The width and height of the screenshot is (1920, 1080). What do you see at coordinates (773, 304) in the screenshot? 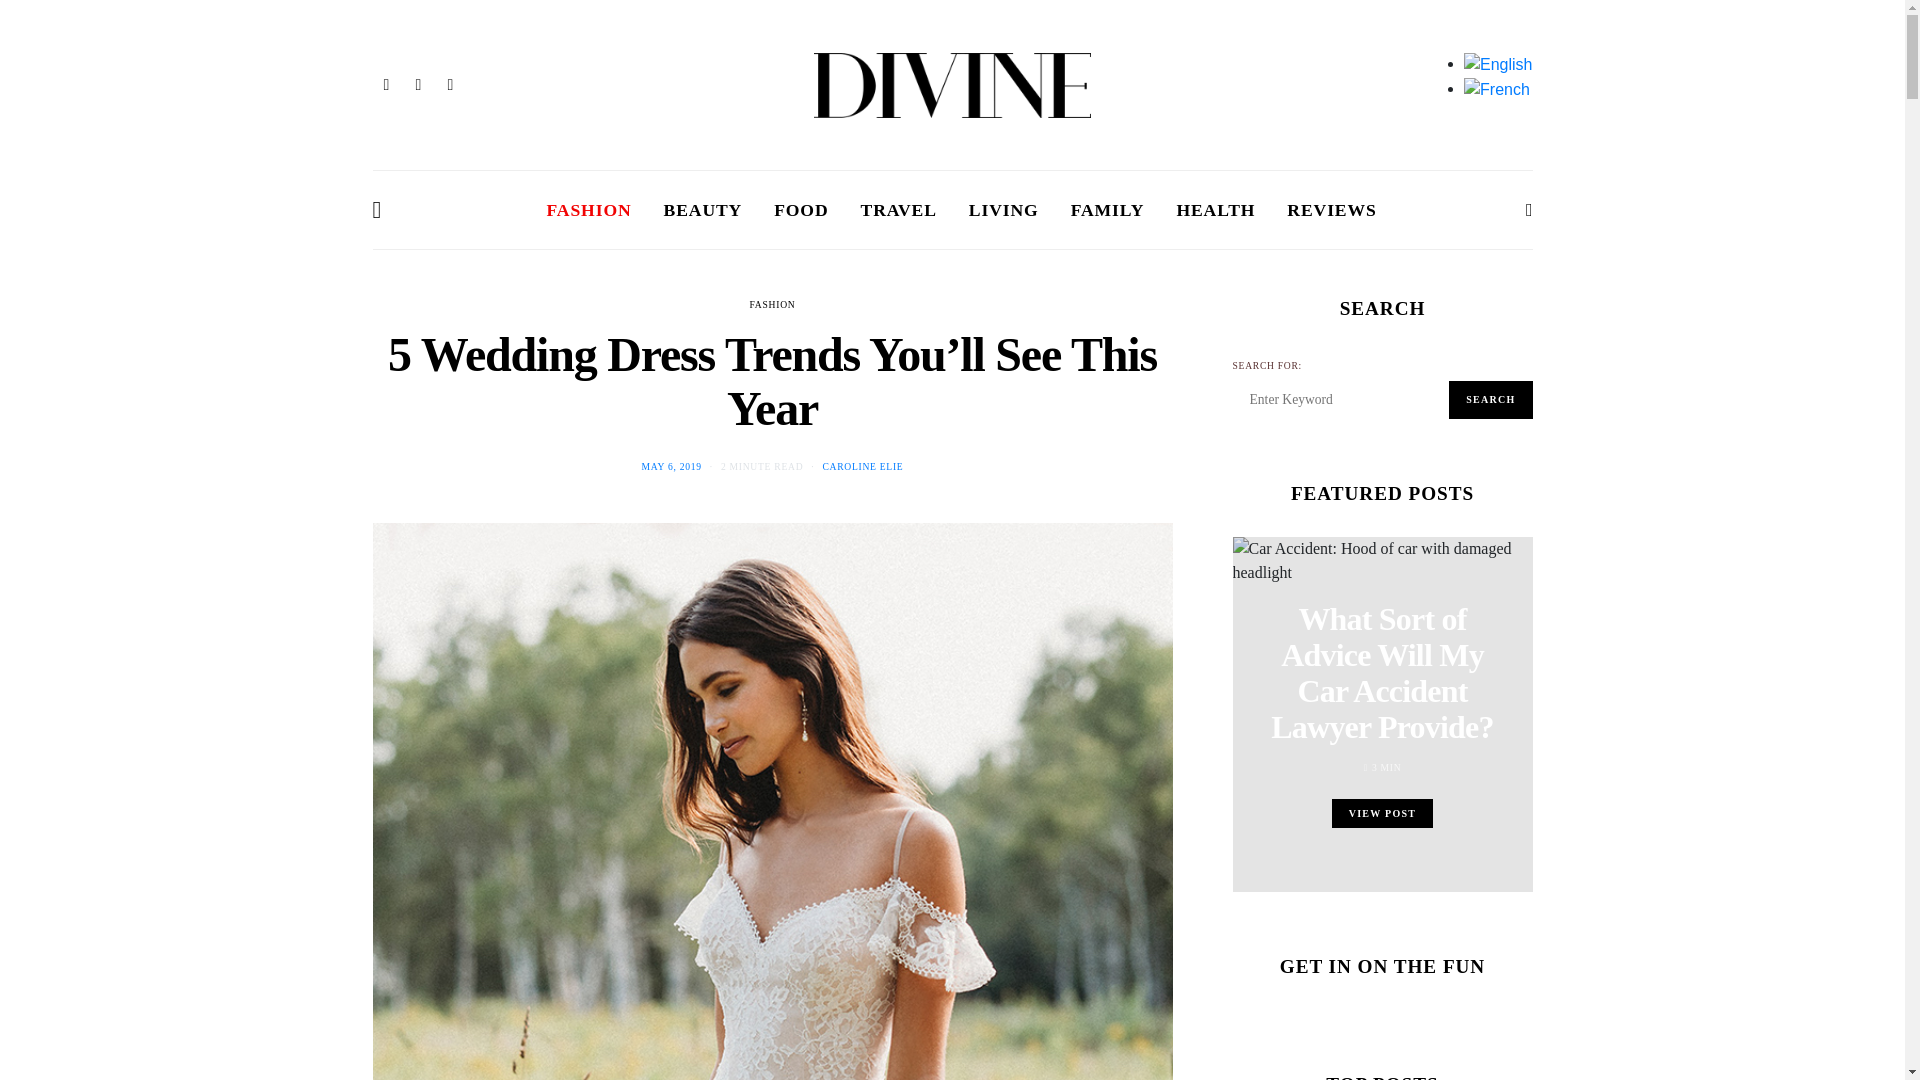
I see `FASHION` at bounding box center [773, 304].